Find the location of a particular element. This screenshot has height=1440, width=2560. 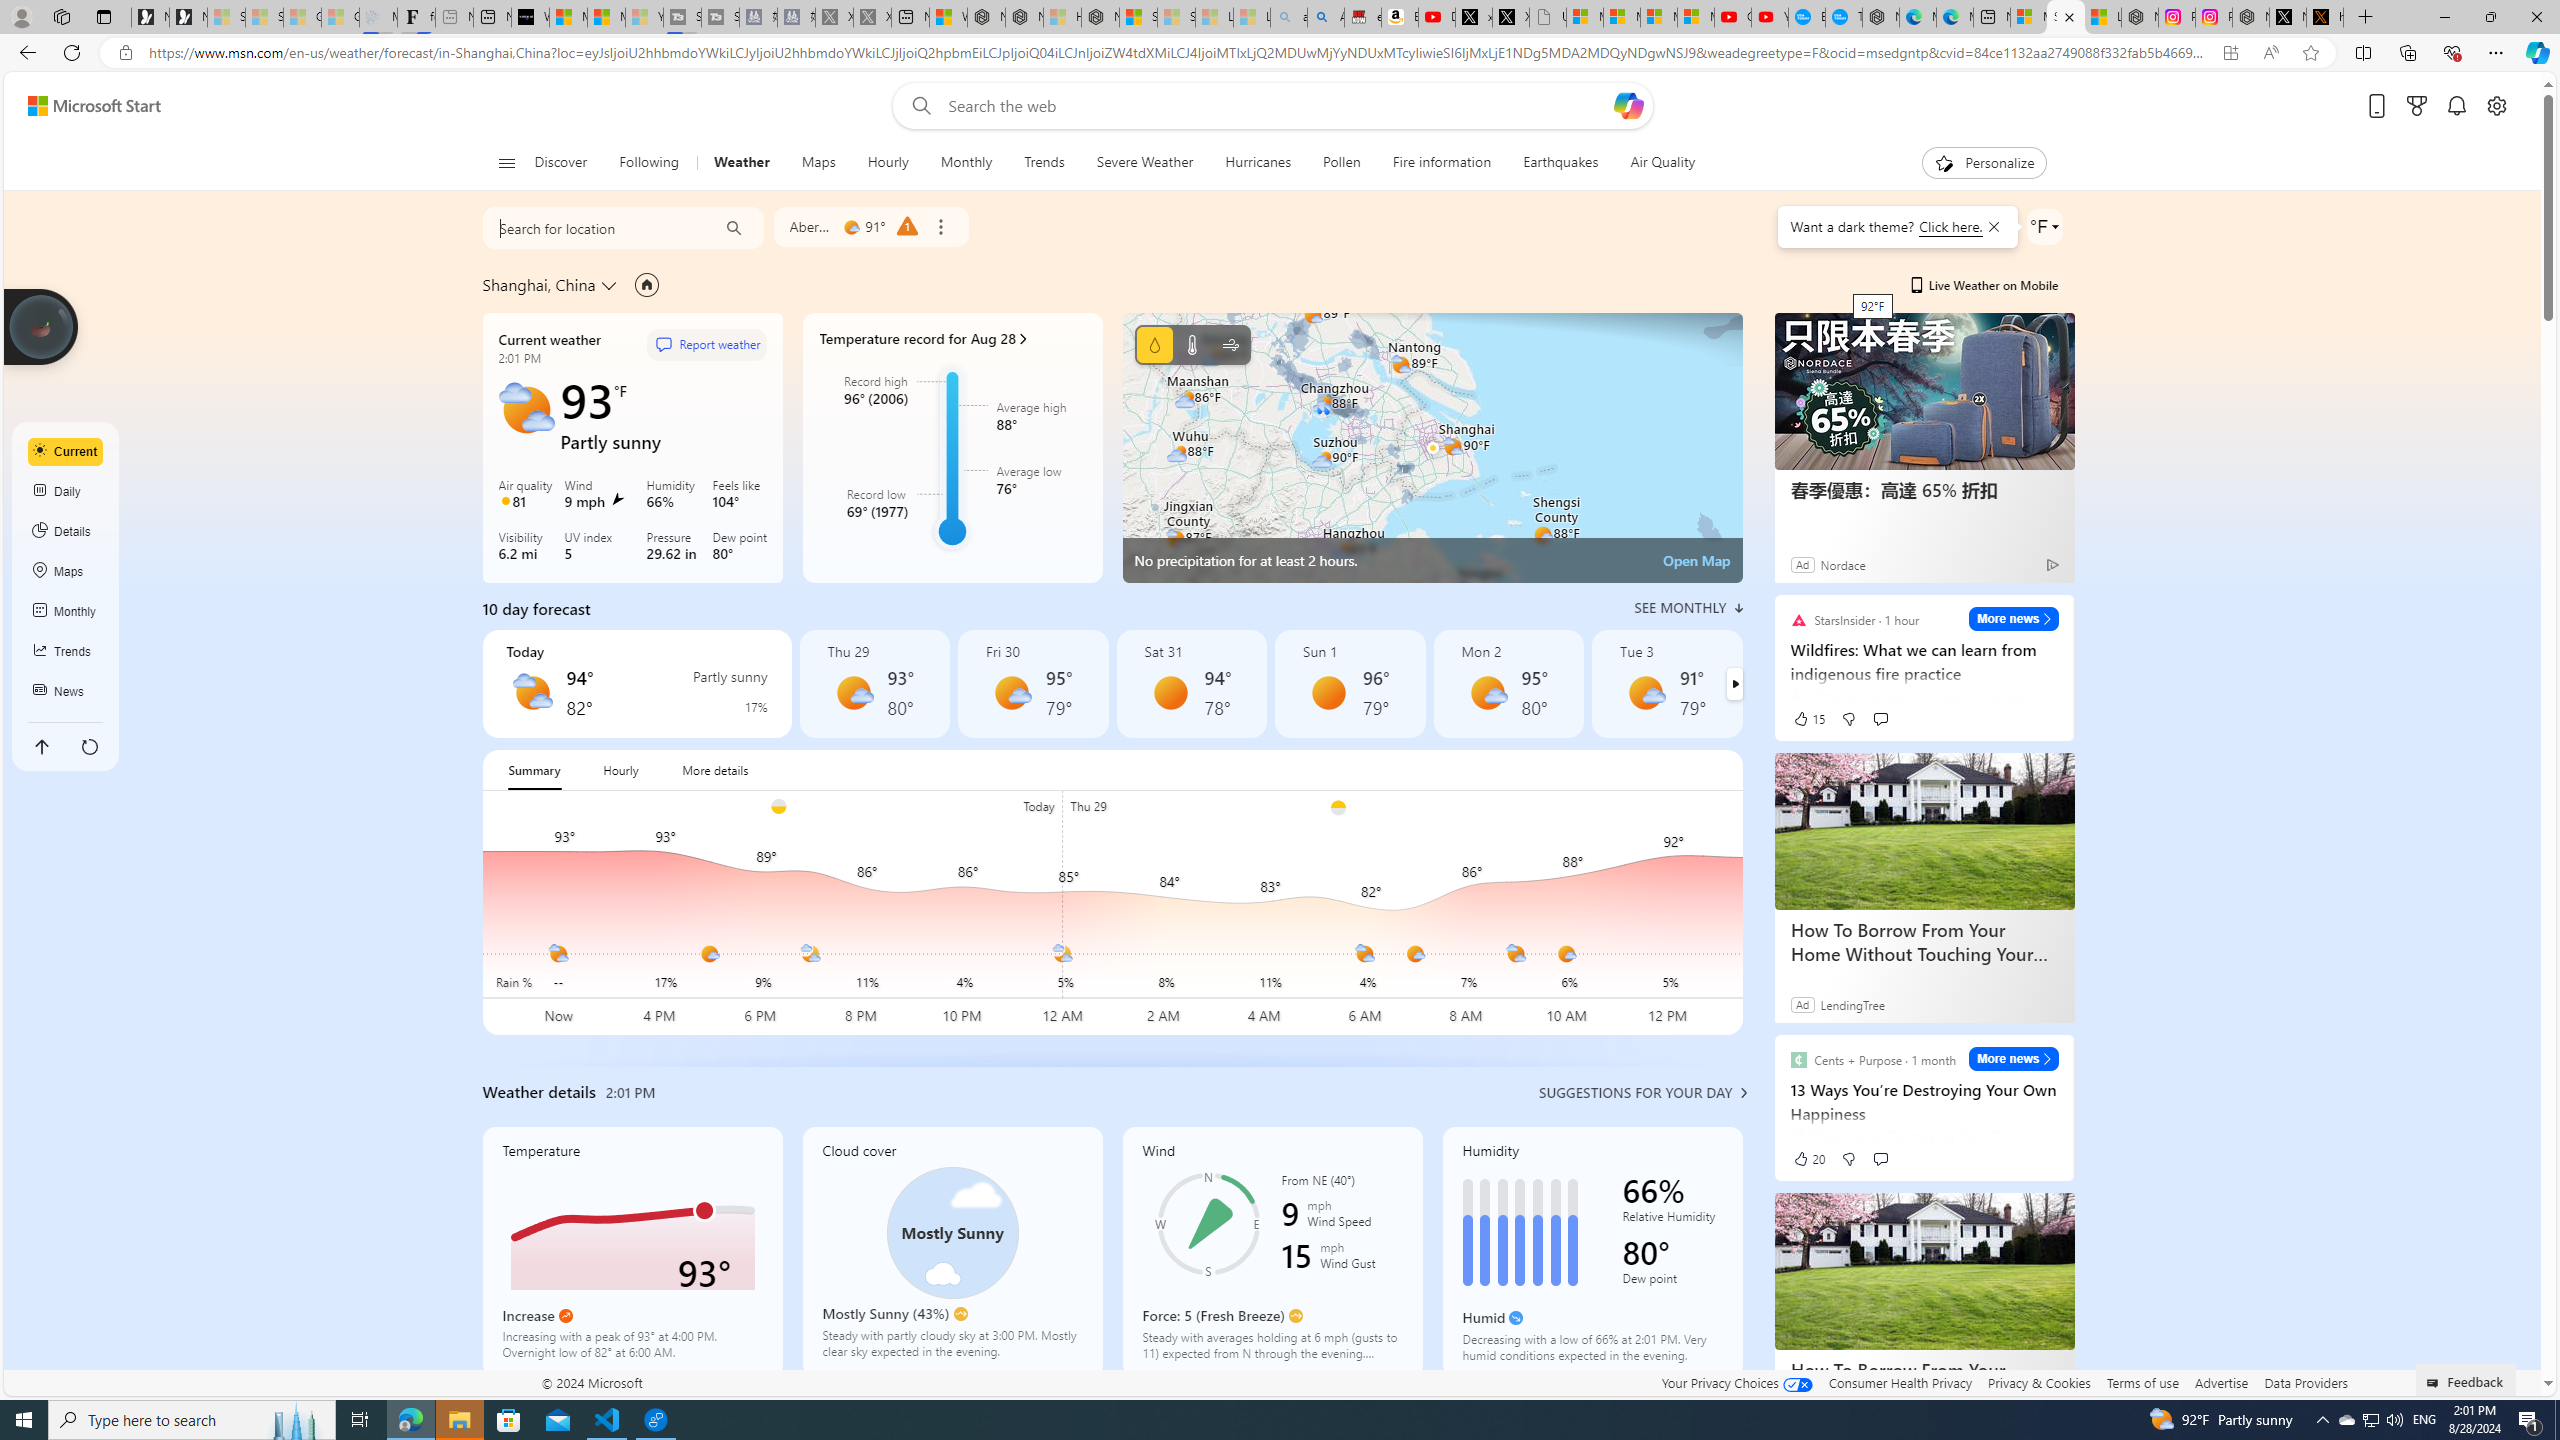

Air quality 81 is located at coordinates (528, 496).